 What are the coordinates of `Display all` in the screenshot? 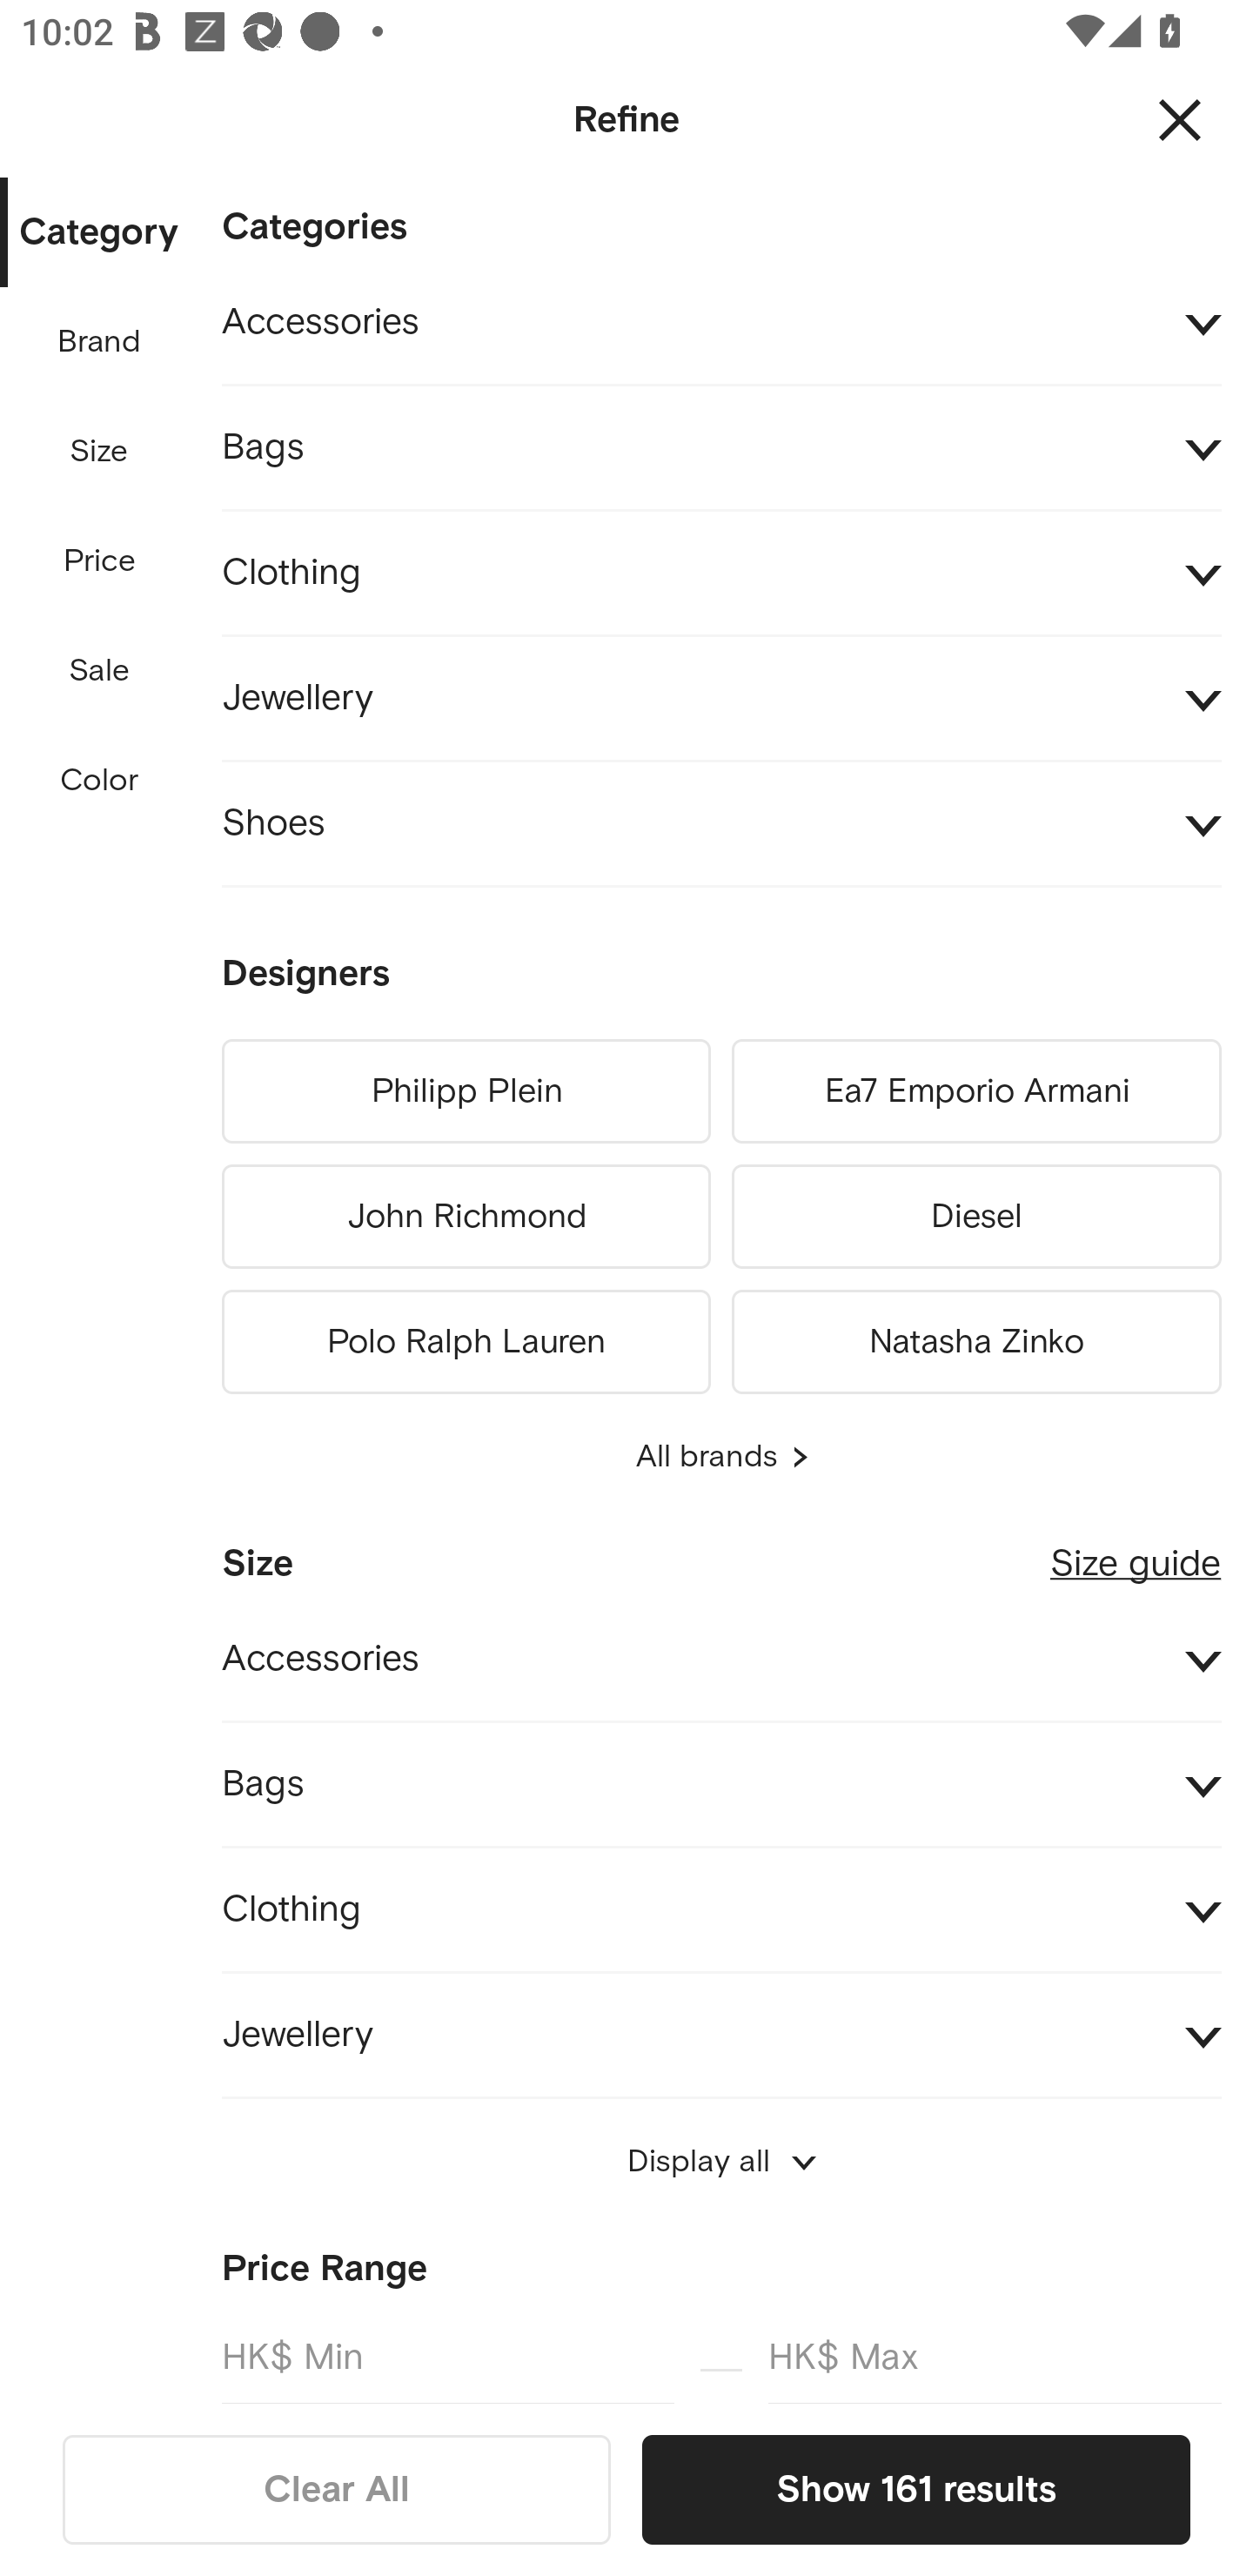 It's located at (721, 2162).